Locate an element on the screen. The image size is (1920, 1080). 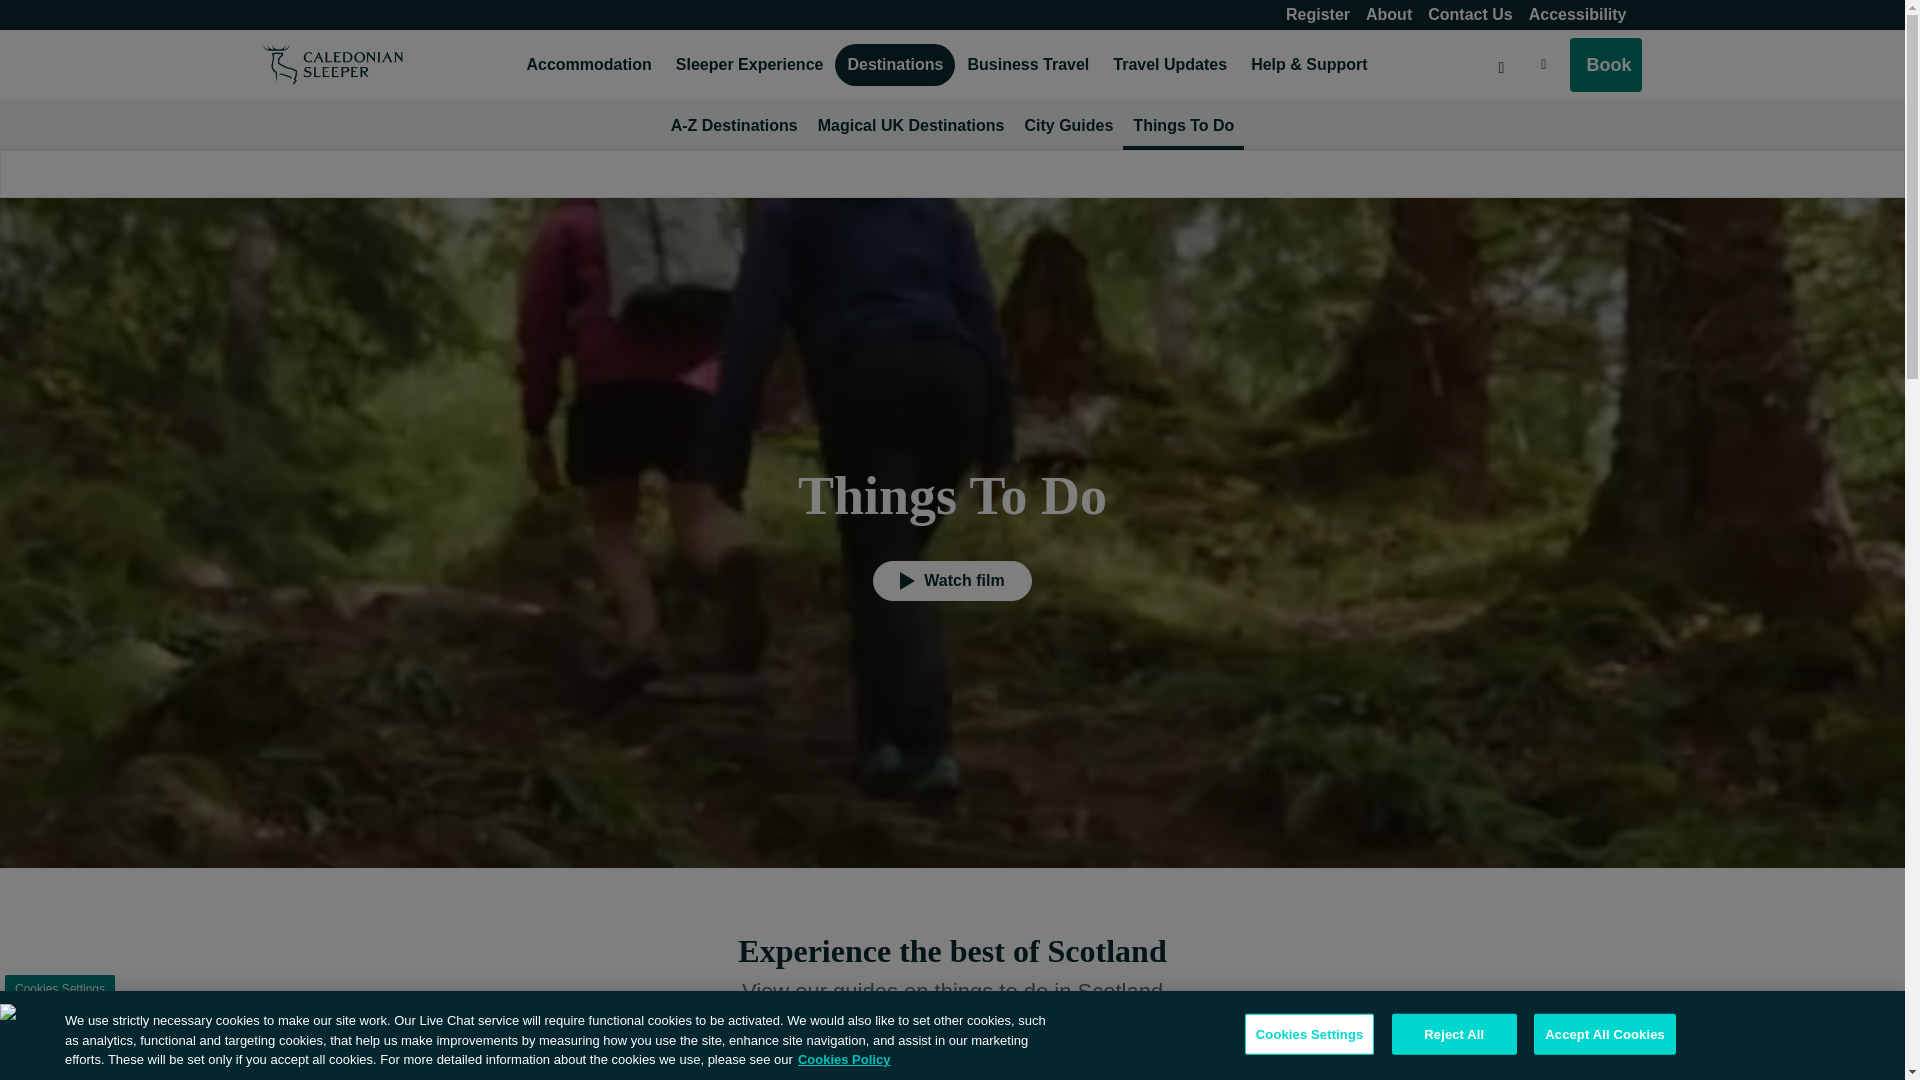
Company Logo is located at coordinates (32, 1036).